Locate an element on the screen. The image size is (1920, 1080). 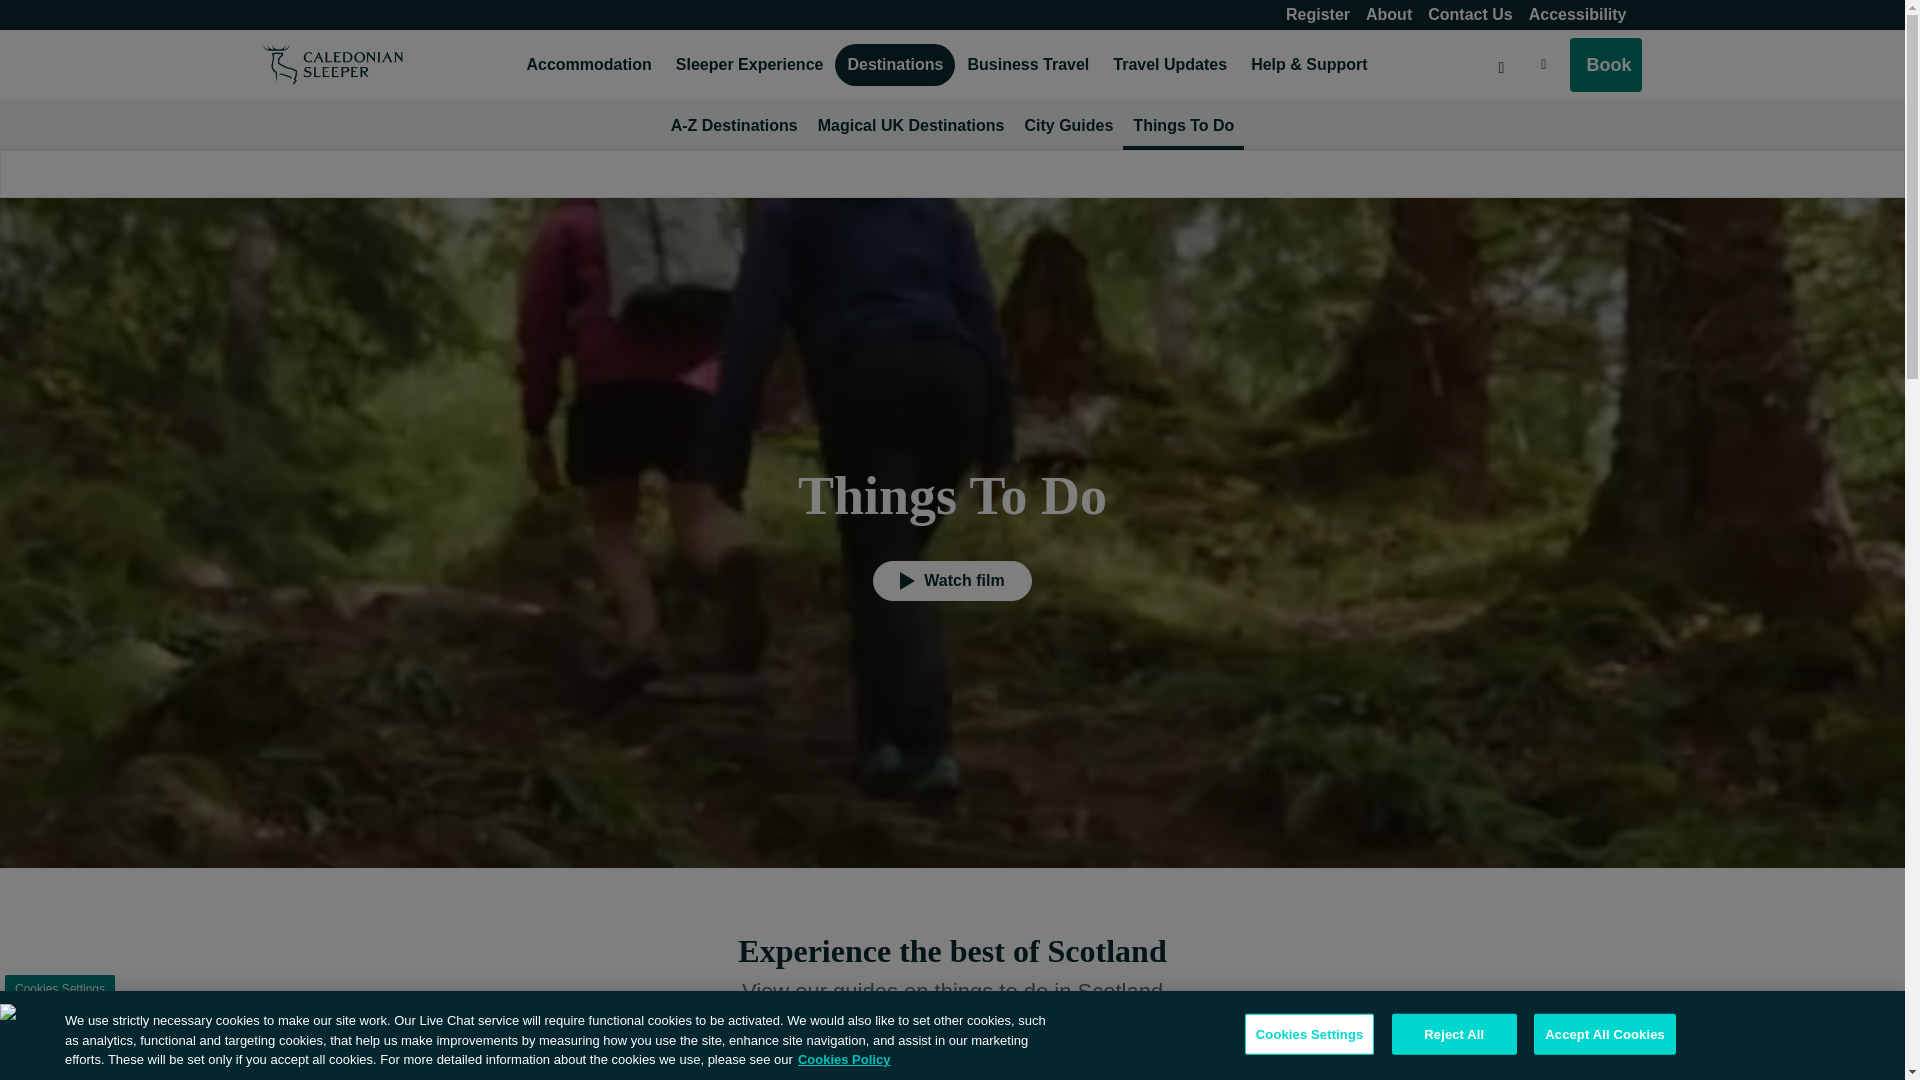
Company Logo is located at coordinates (32, 1036).